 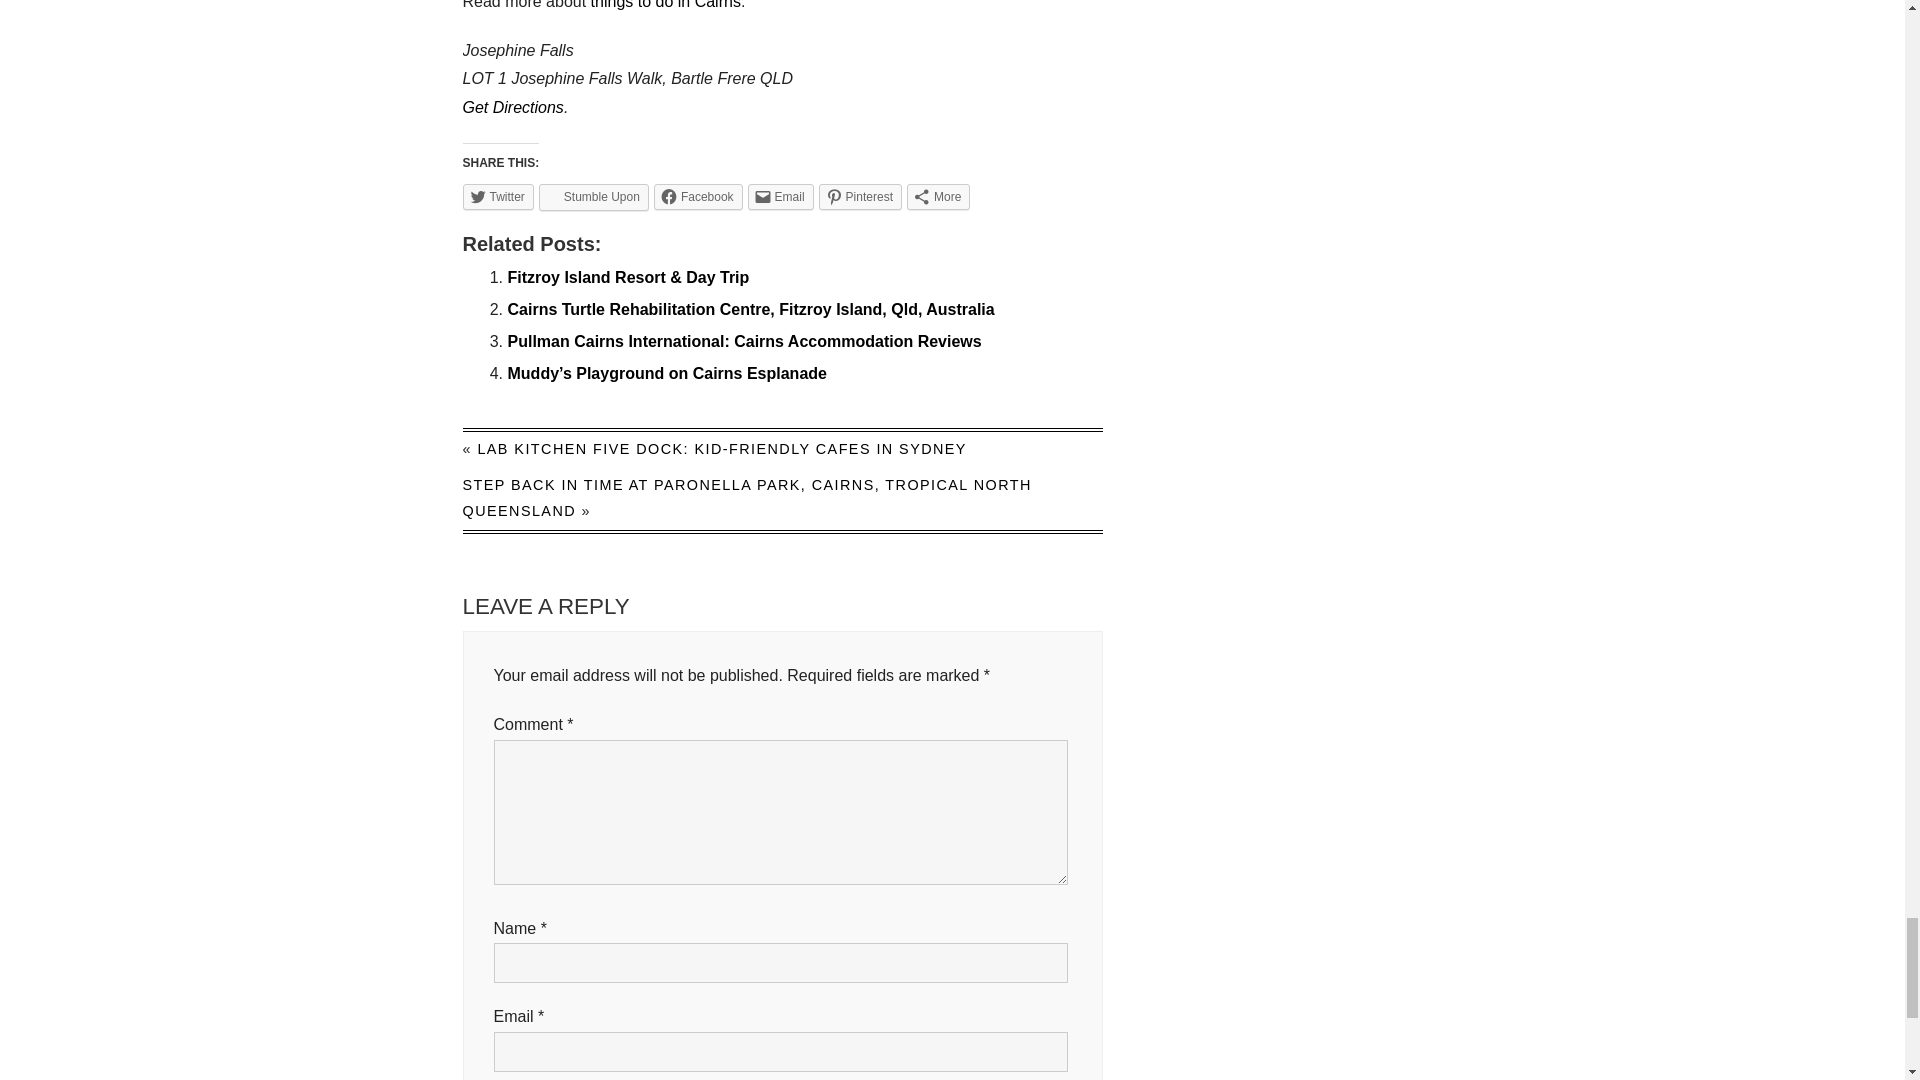 I want to click on Click to email a link to a friend, so click(x=781, y=196).